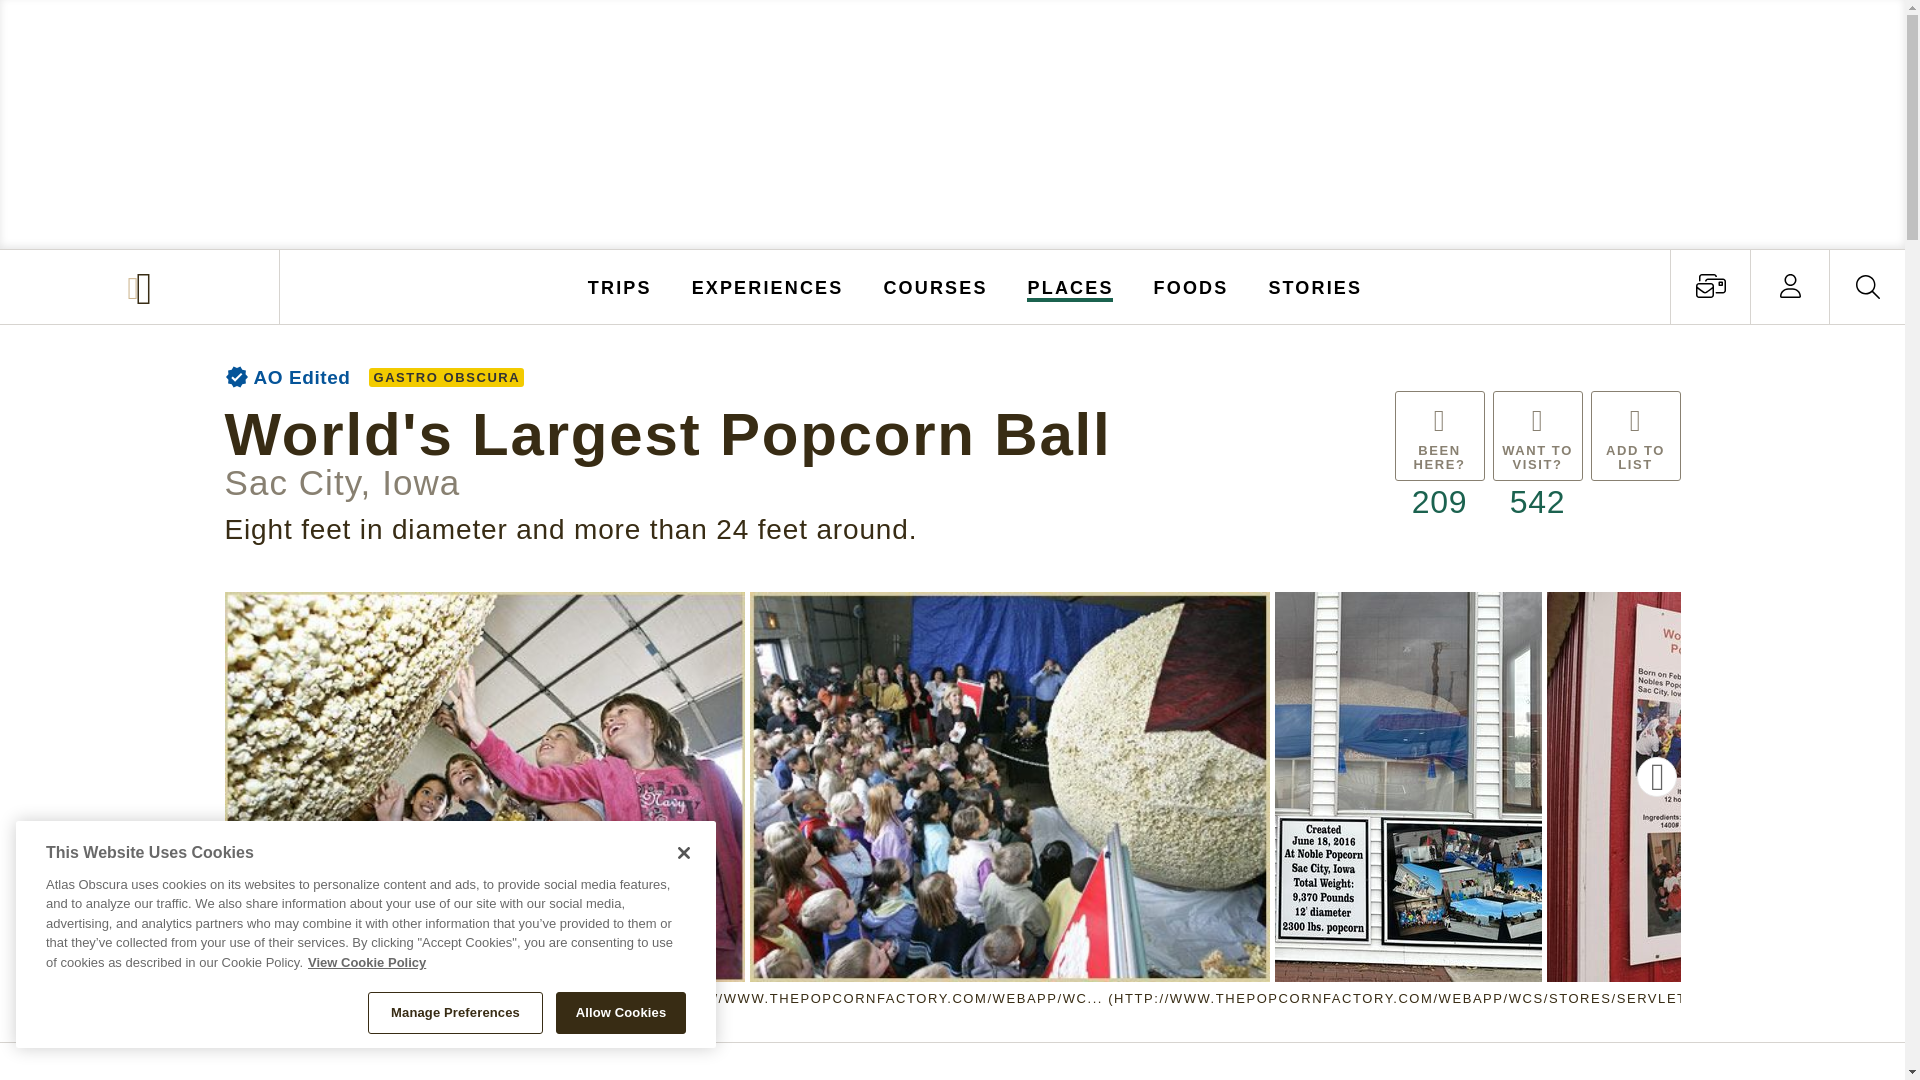  What do you see at coordinates (1071, 286) in the screenshot?
I see `PLACES` at bounding box center [1071, 286].